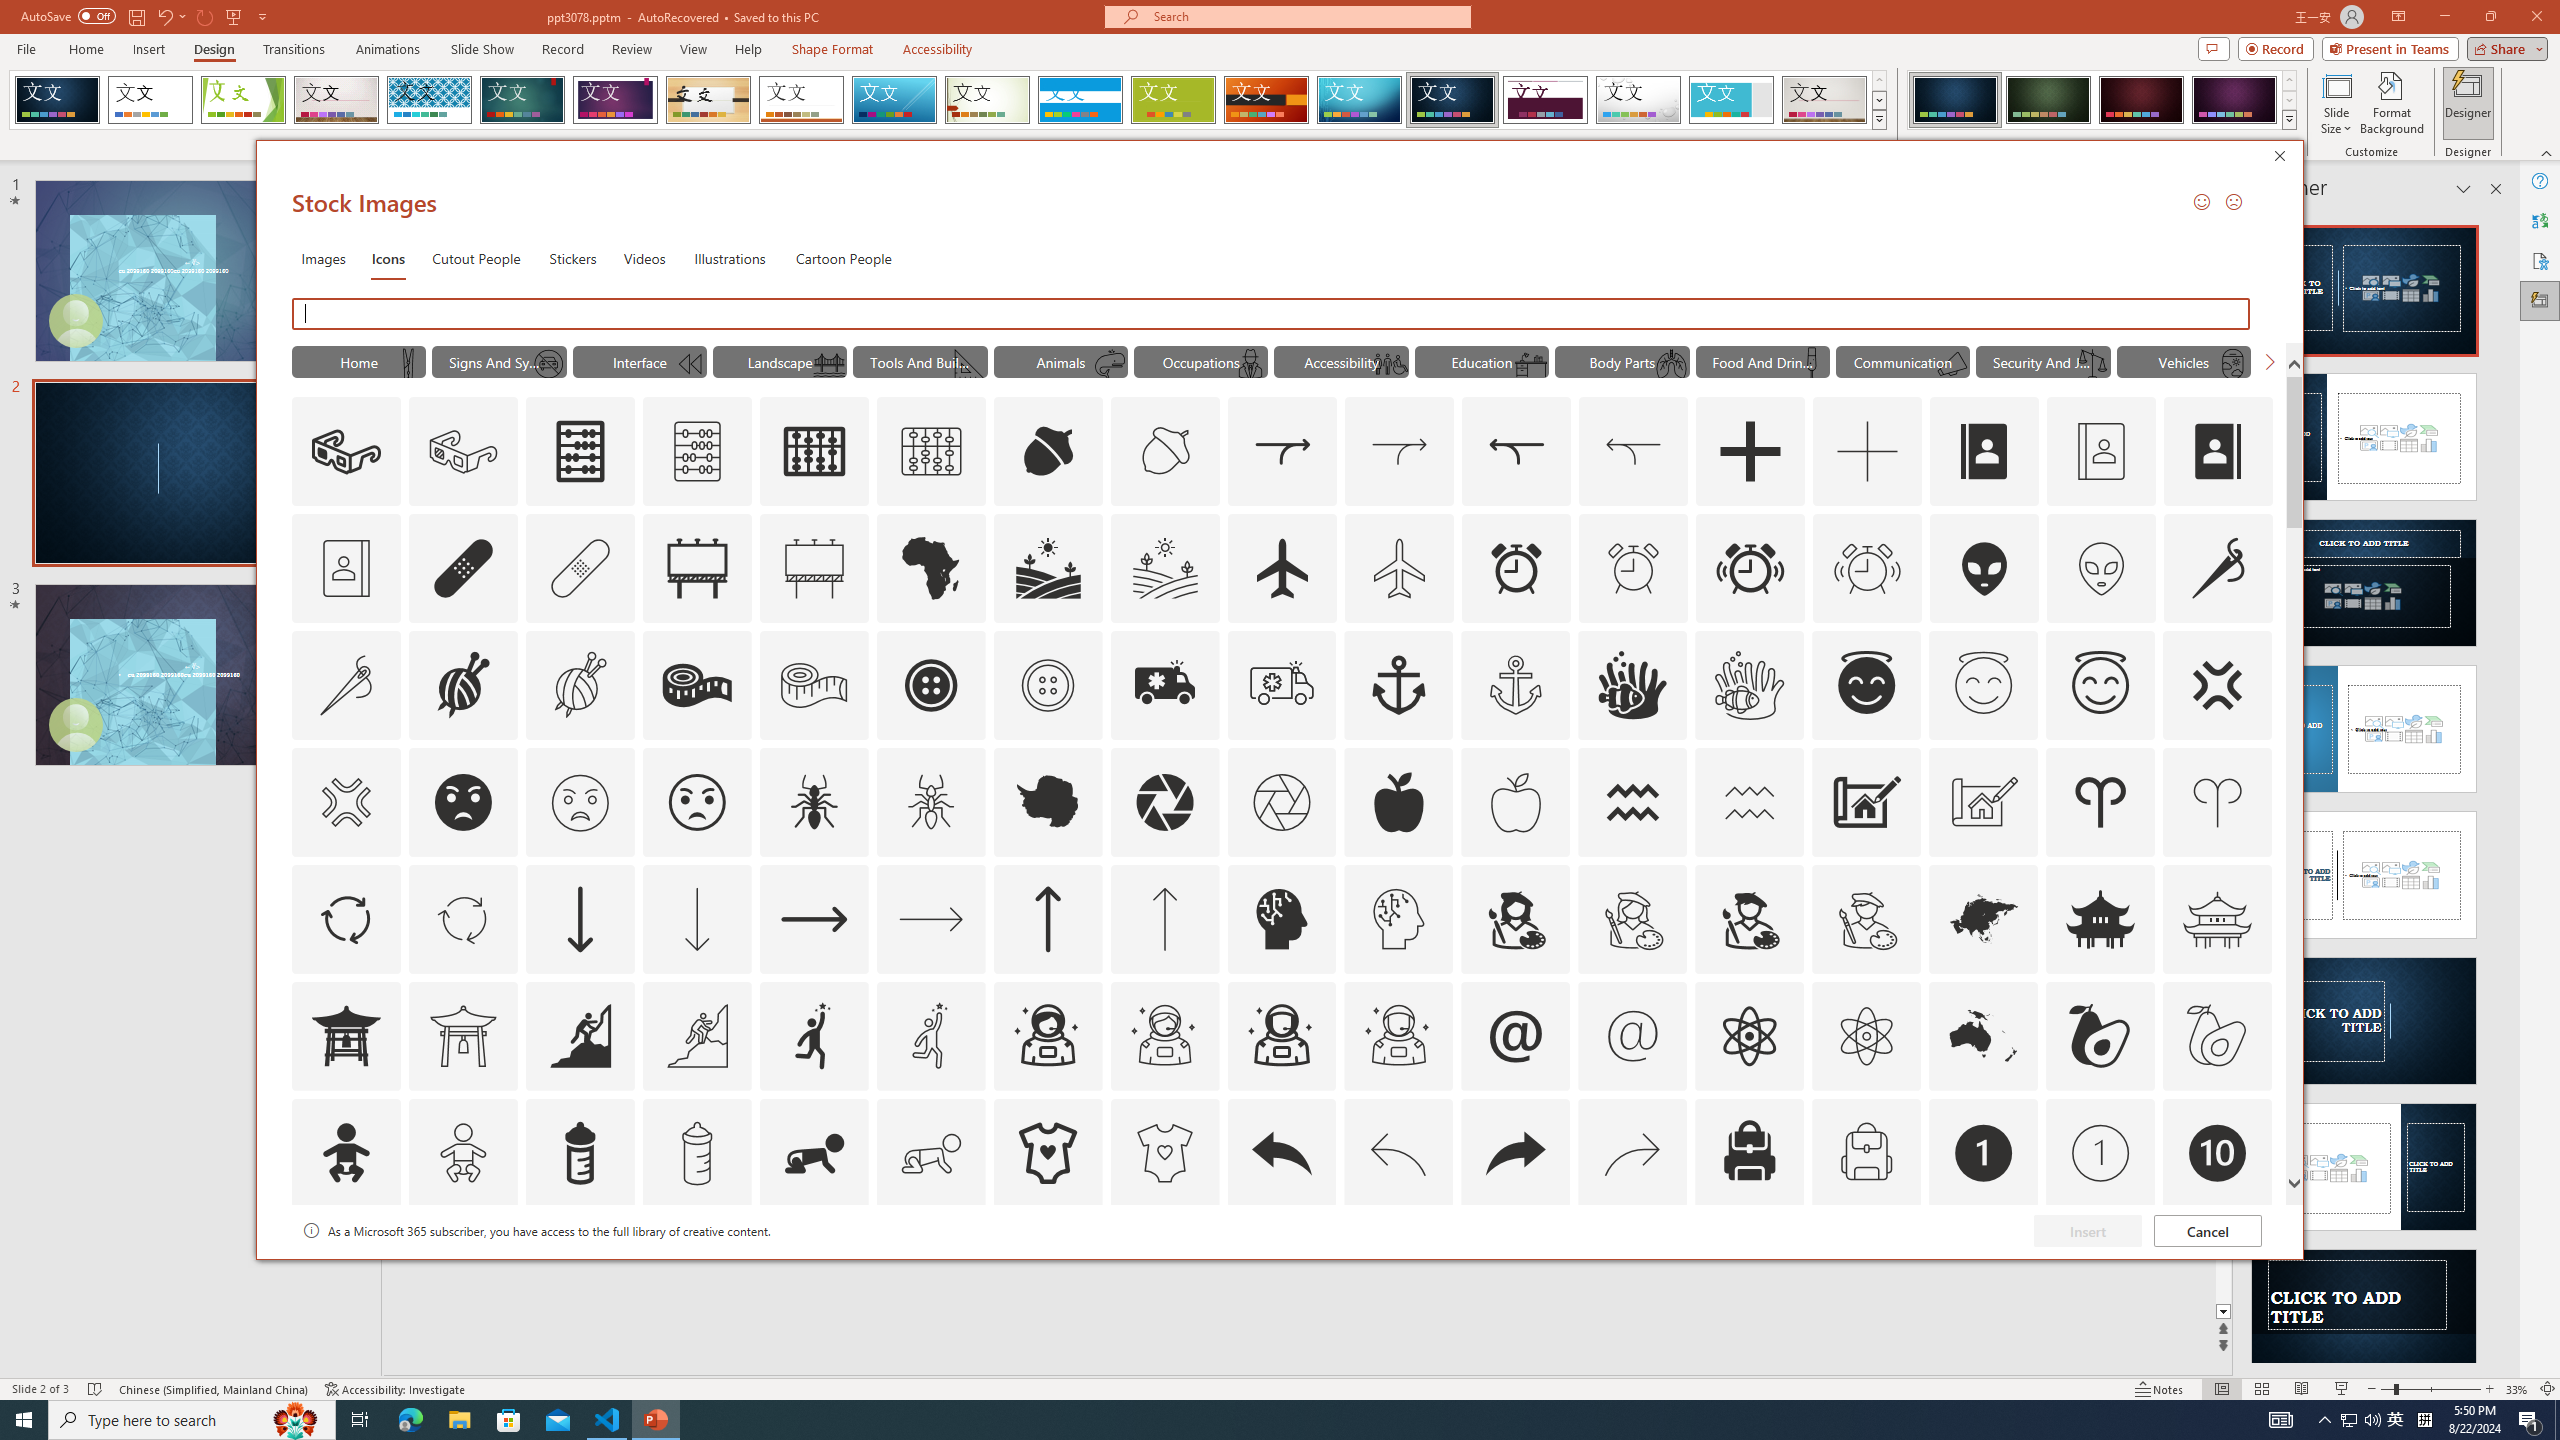 This screenshot has width=2560, height=1440. Describe the element at coordinates (814, 918) in the screenshot. I see `AutomationID: Icons_ArrowRight` at that location.